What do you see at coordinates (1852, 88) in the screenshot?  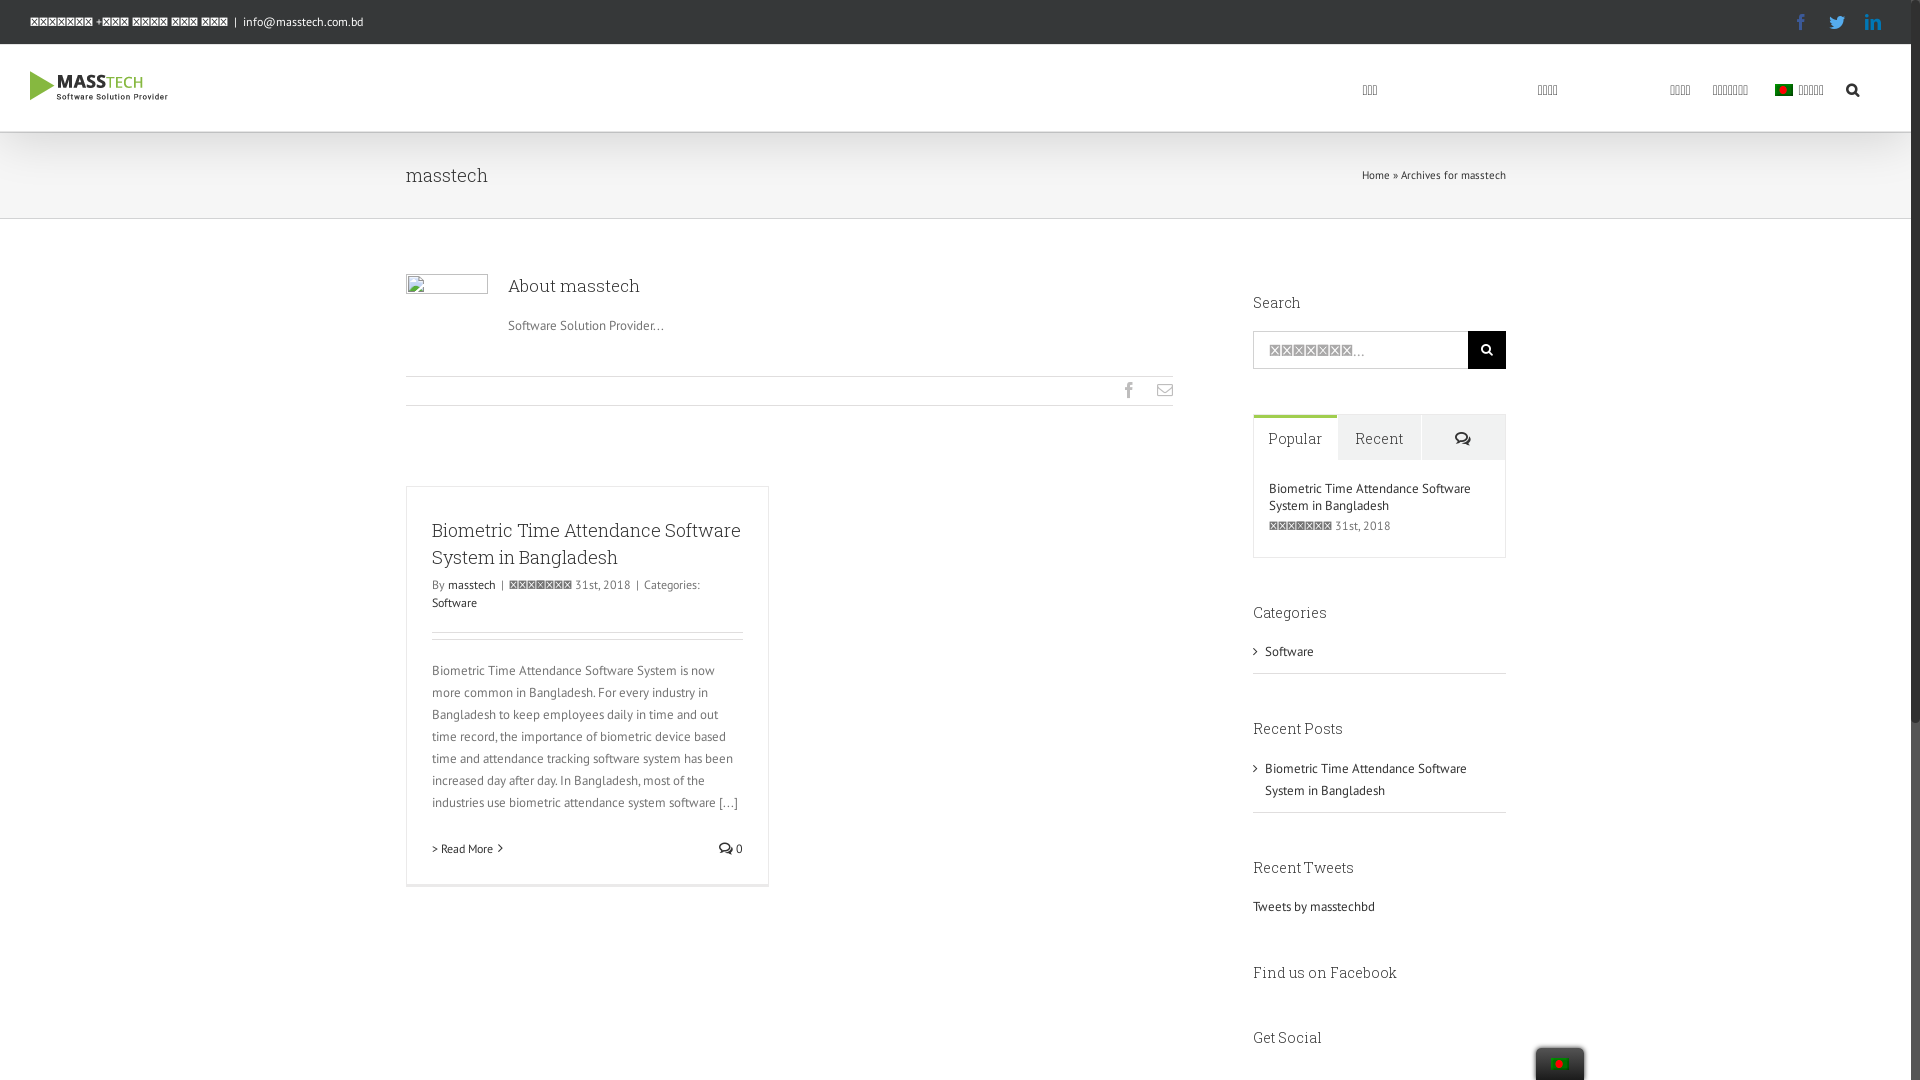 I see `Search` at bounding box center [1852, 88].